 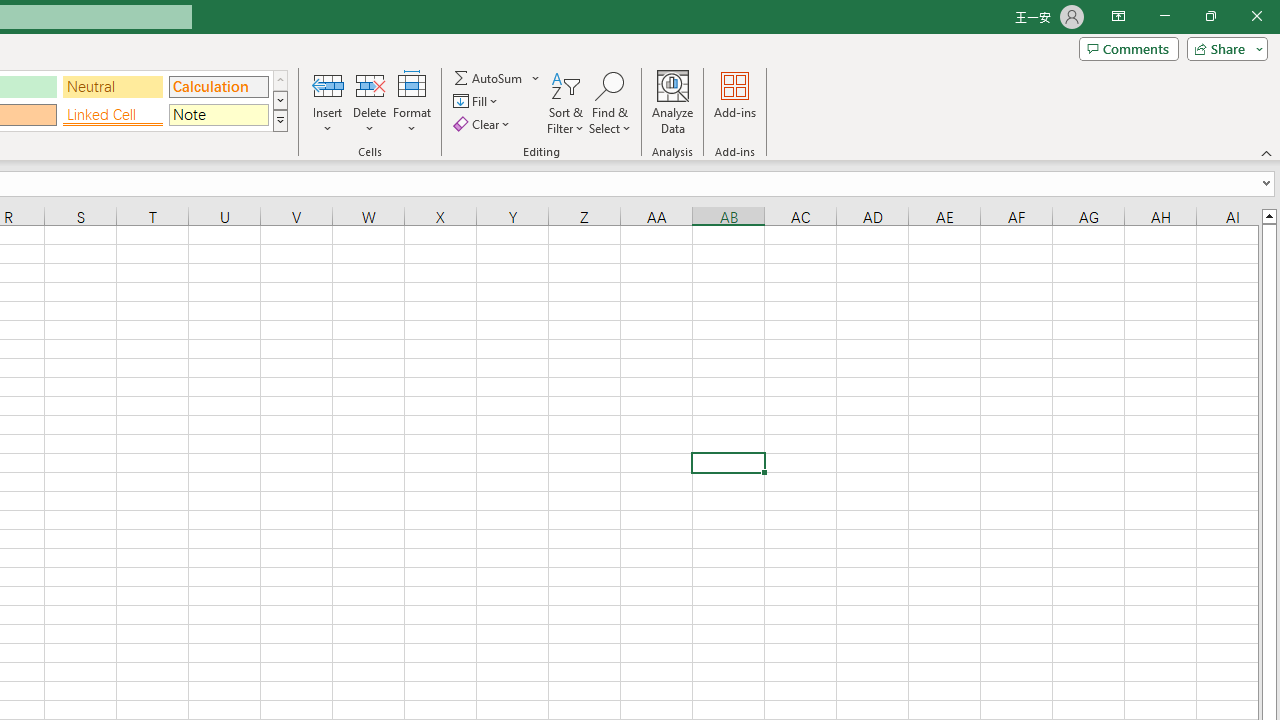 I want to click on Insert Cells, so click(x=328, y=84).